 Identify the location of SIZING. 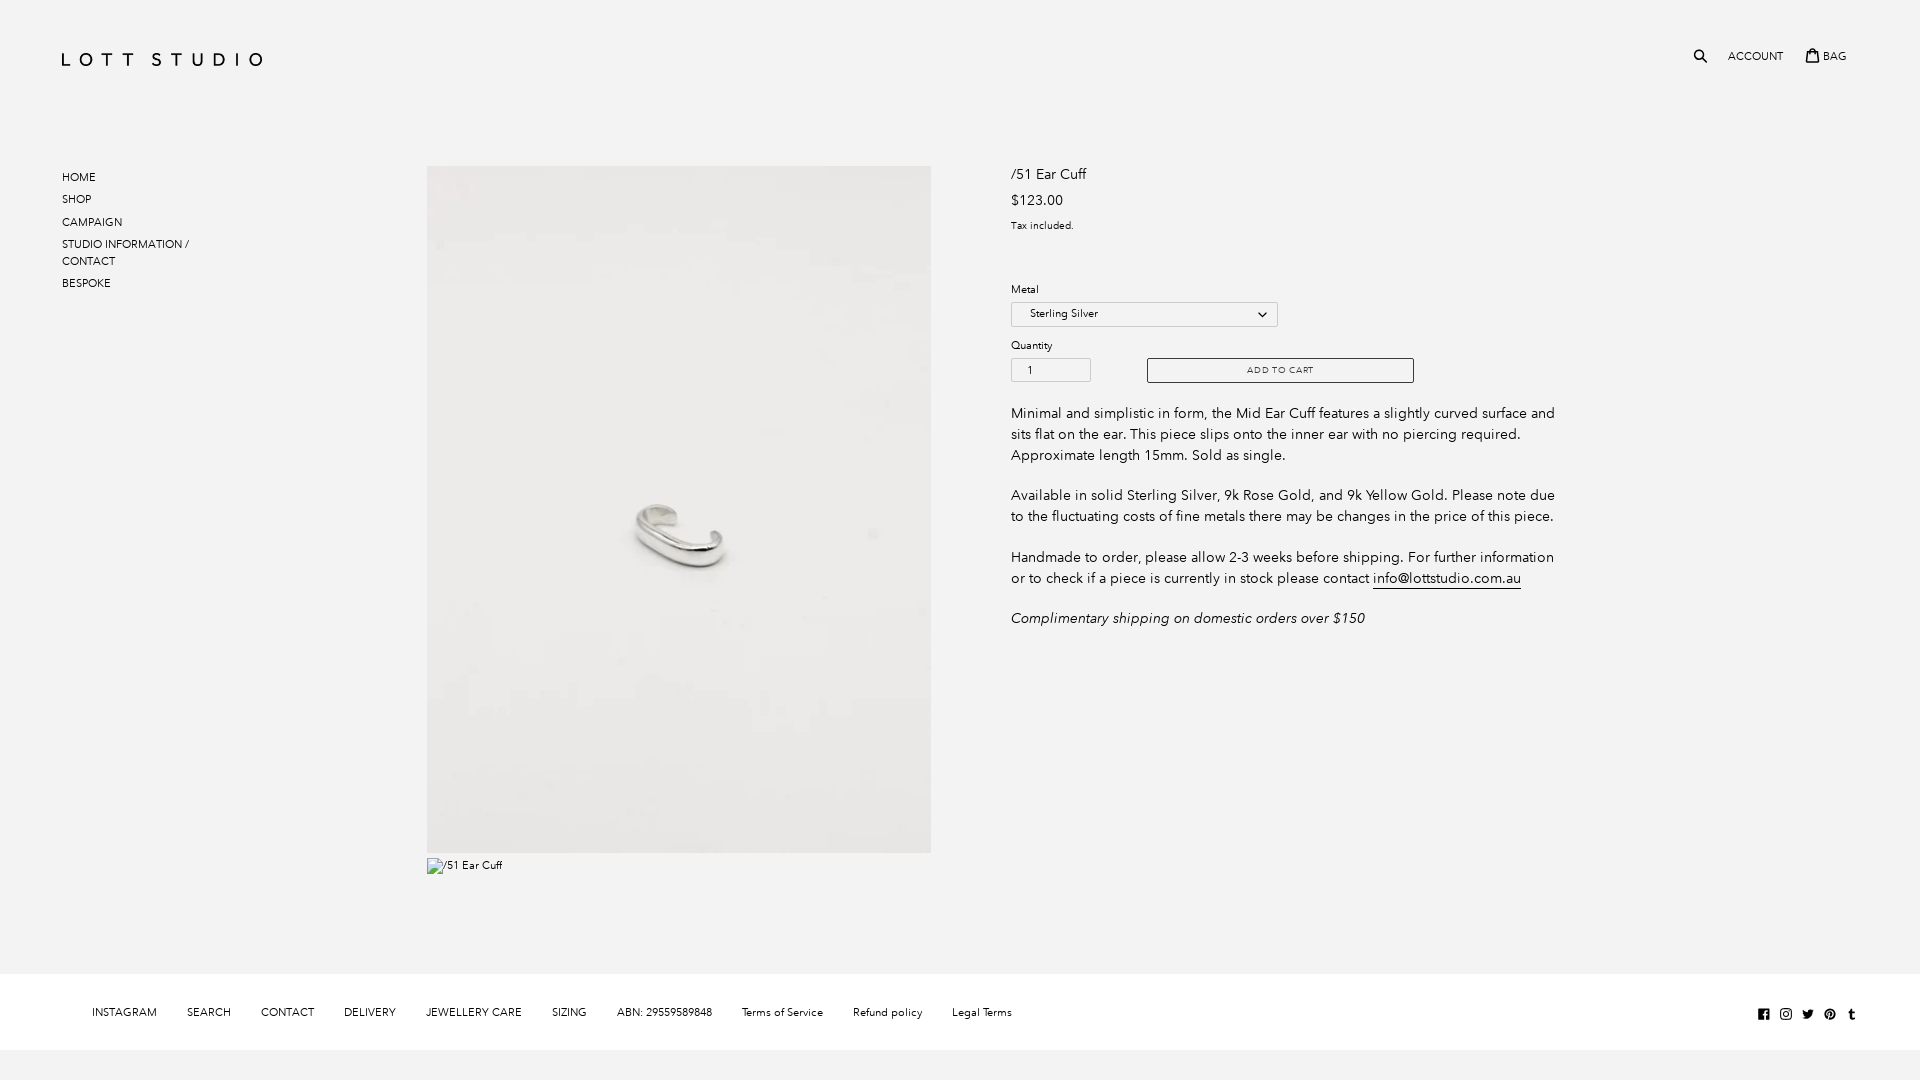
(570, 1012).